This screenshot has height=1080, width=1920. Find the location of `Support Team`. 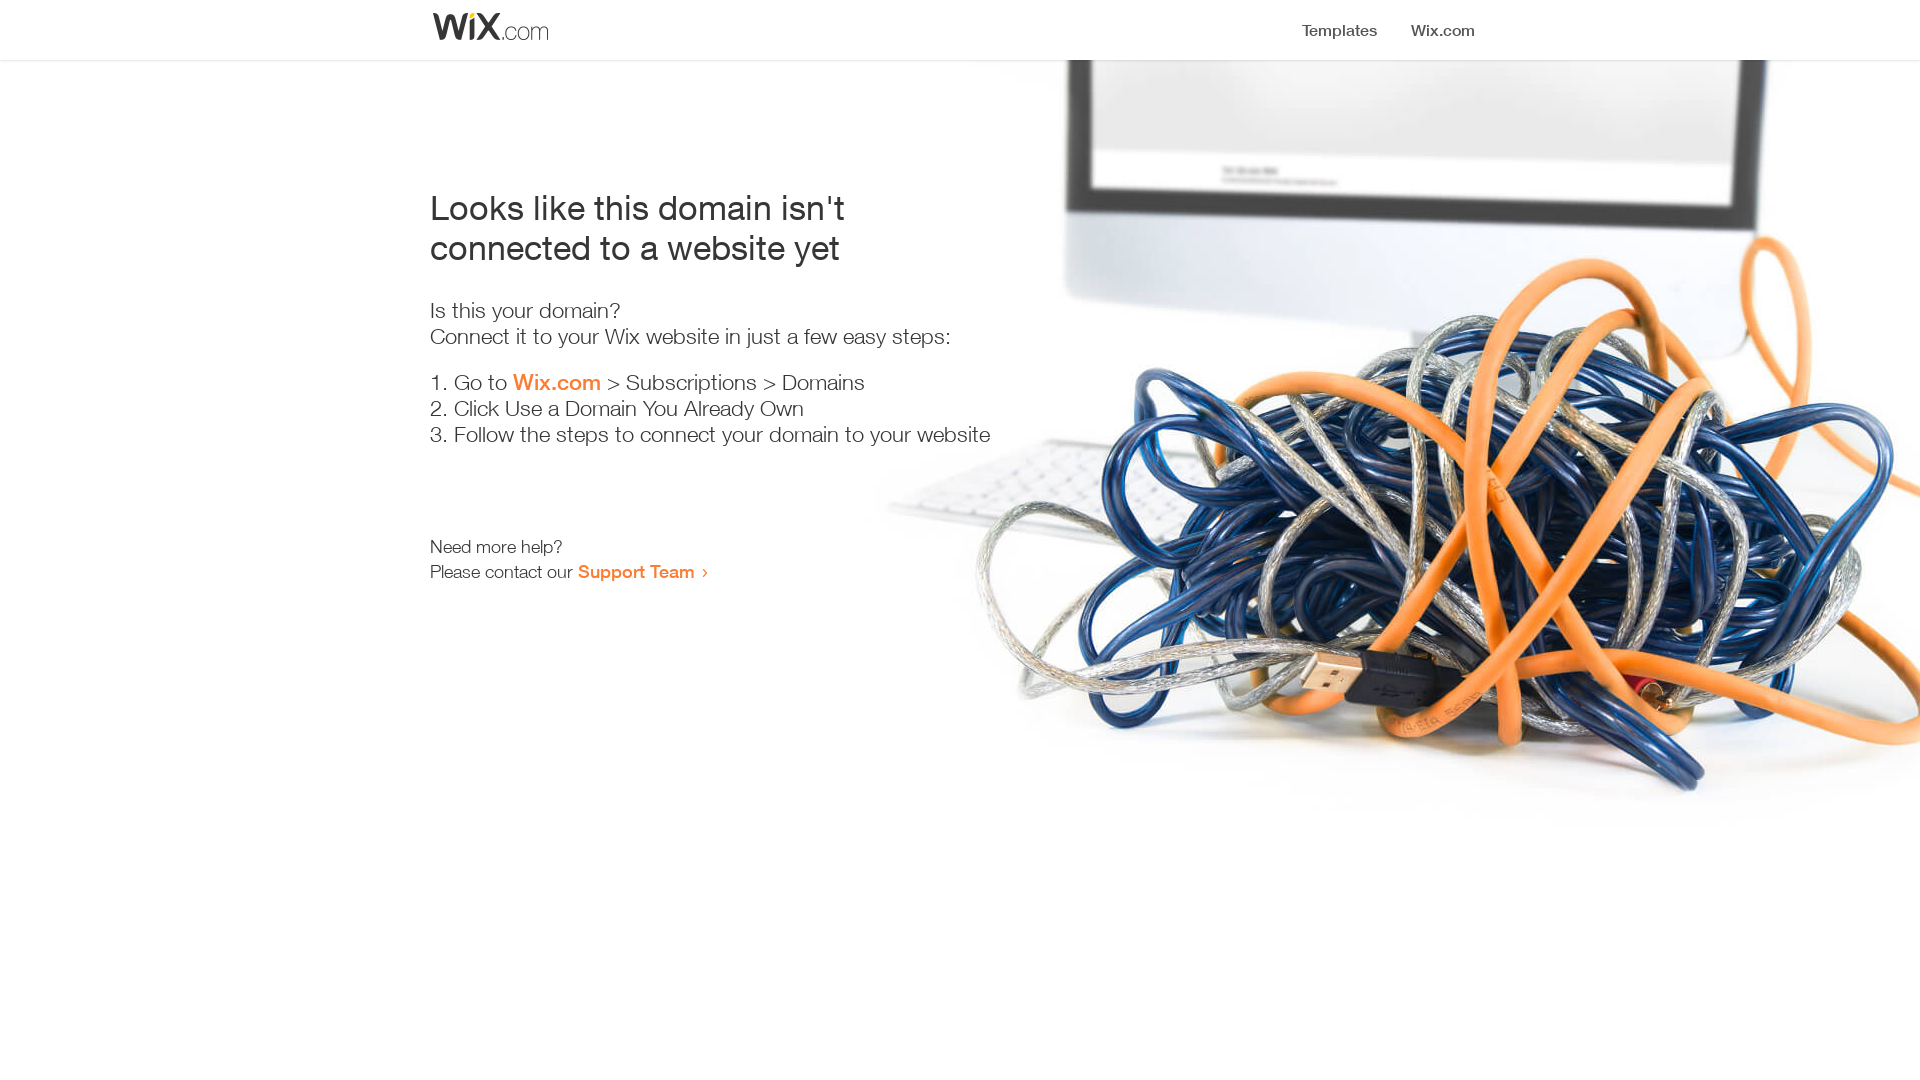

Support Team is located at coordinates (636, 571).